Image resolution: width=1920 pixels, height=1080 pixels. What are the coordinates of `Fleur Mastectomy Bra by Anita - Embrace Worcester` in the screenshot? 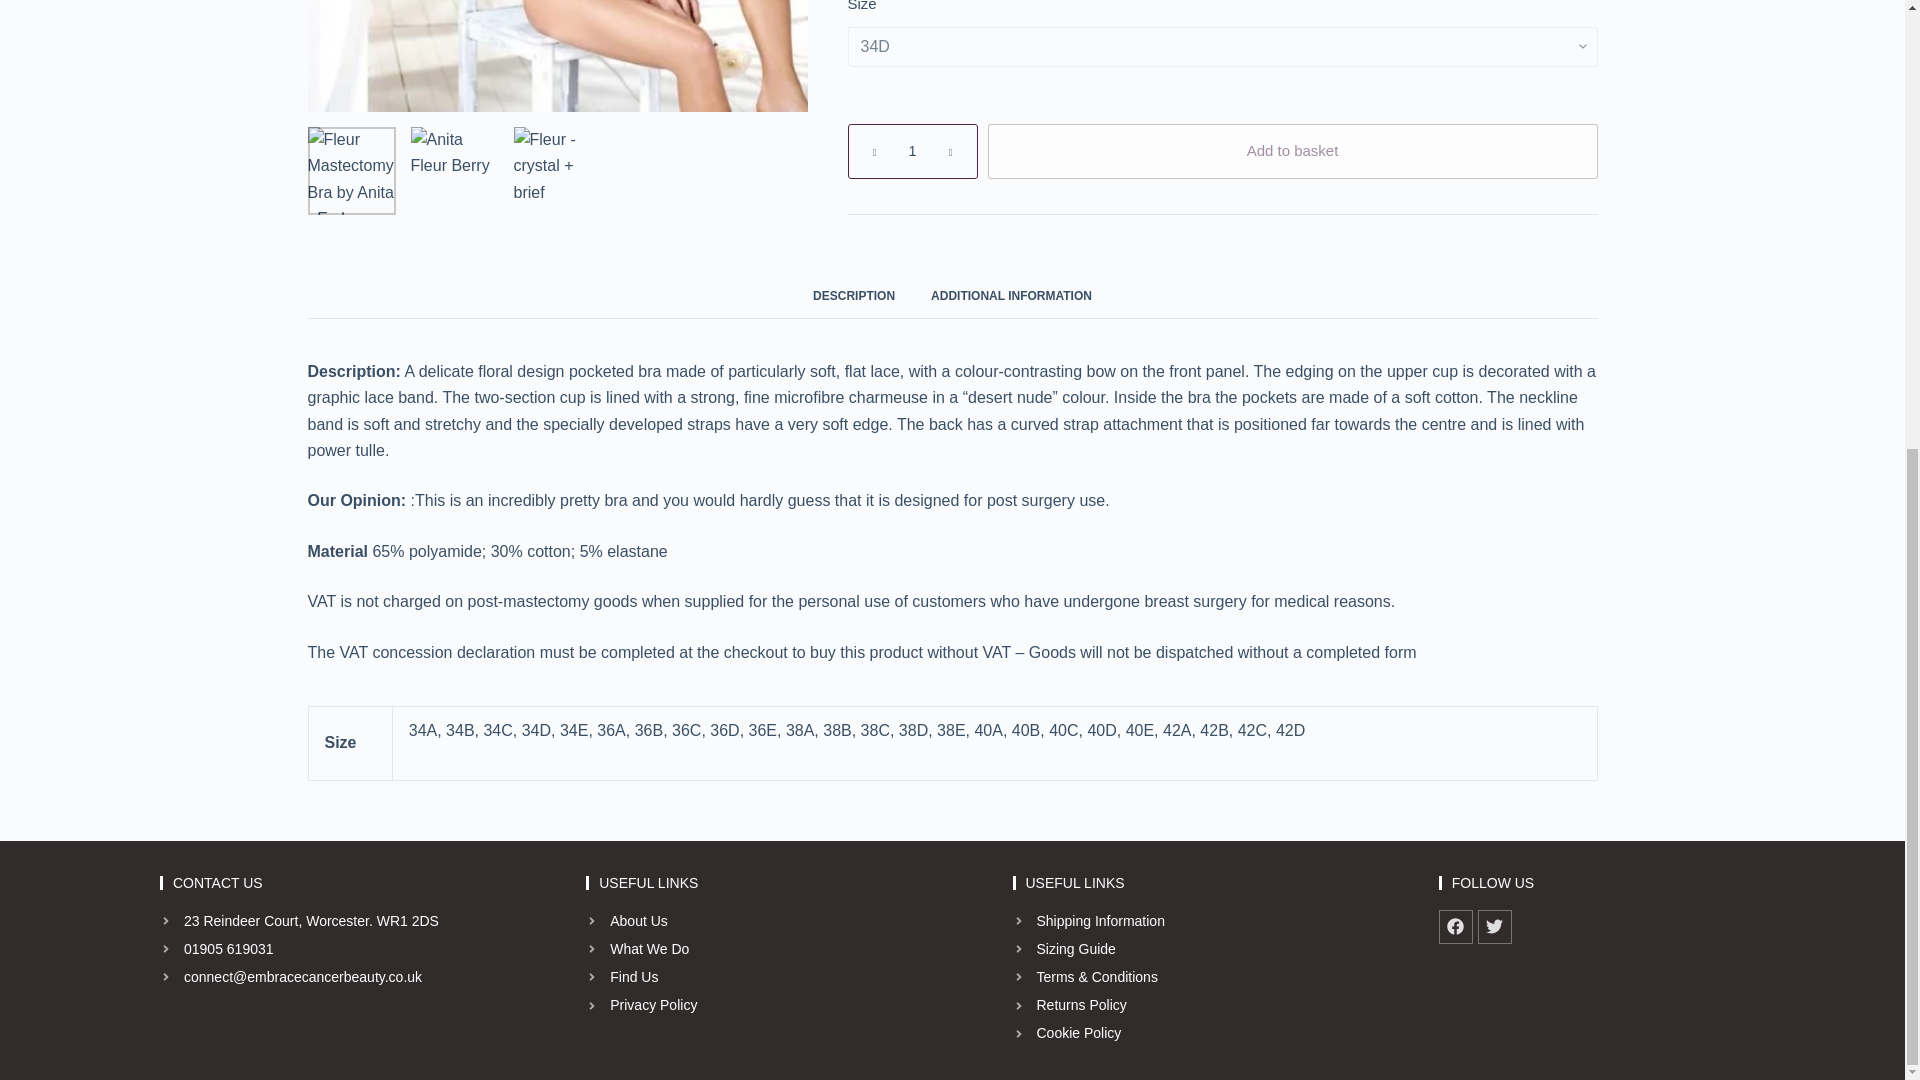 It's located at (558, 15).